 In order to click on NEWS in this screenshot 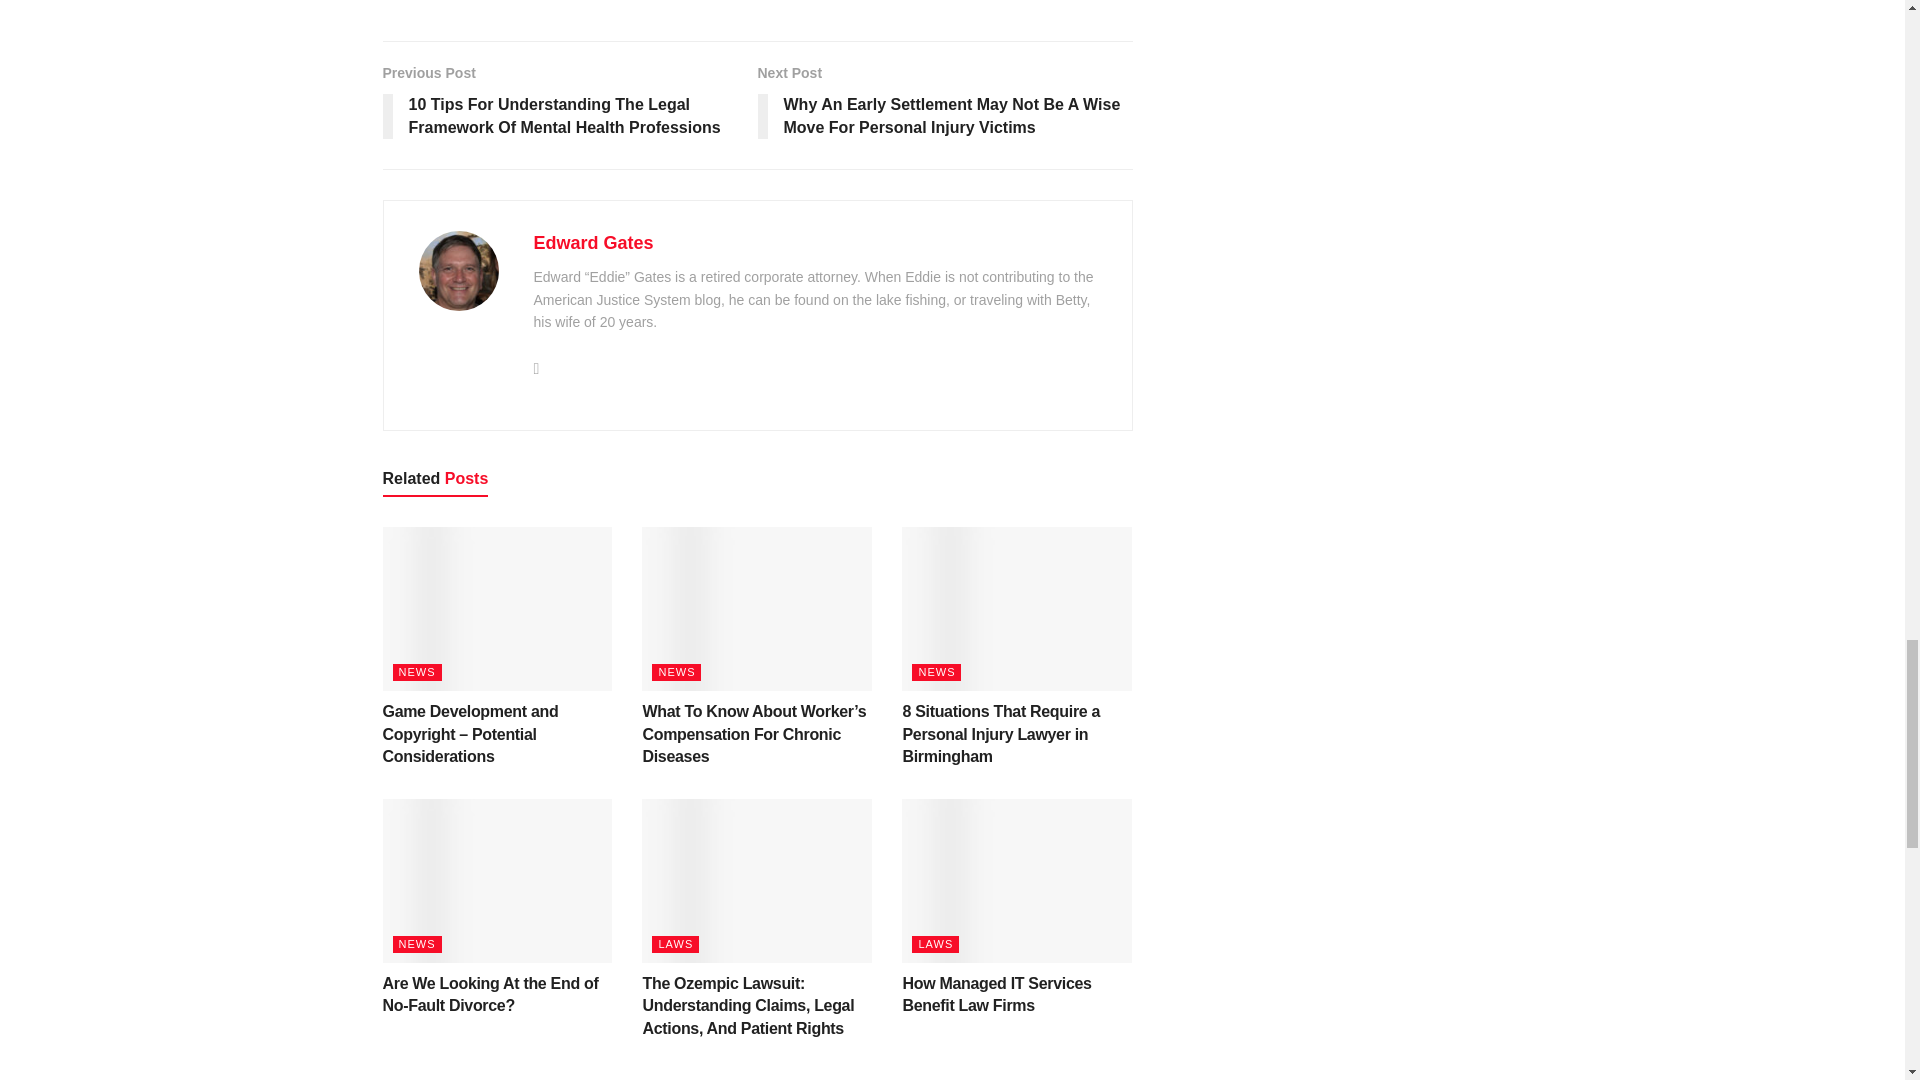, I will do `click(416, 672)`.